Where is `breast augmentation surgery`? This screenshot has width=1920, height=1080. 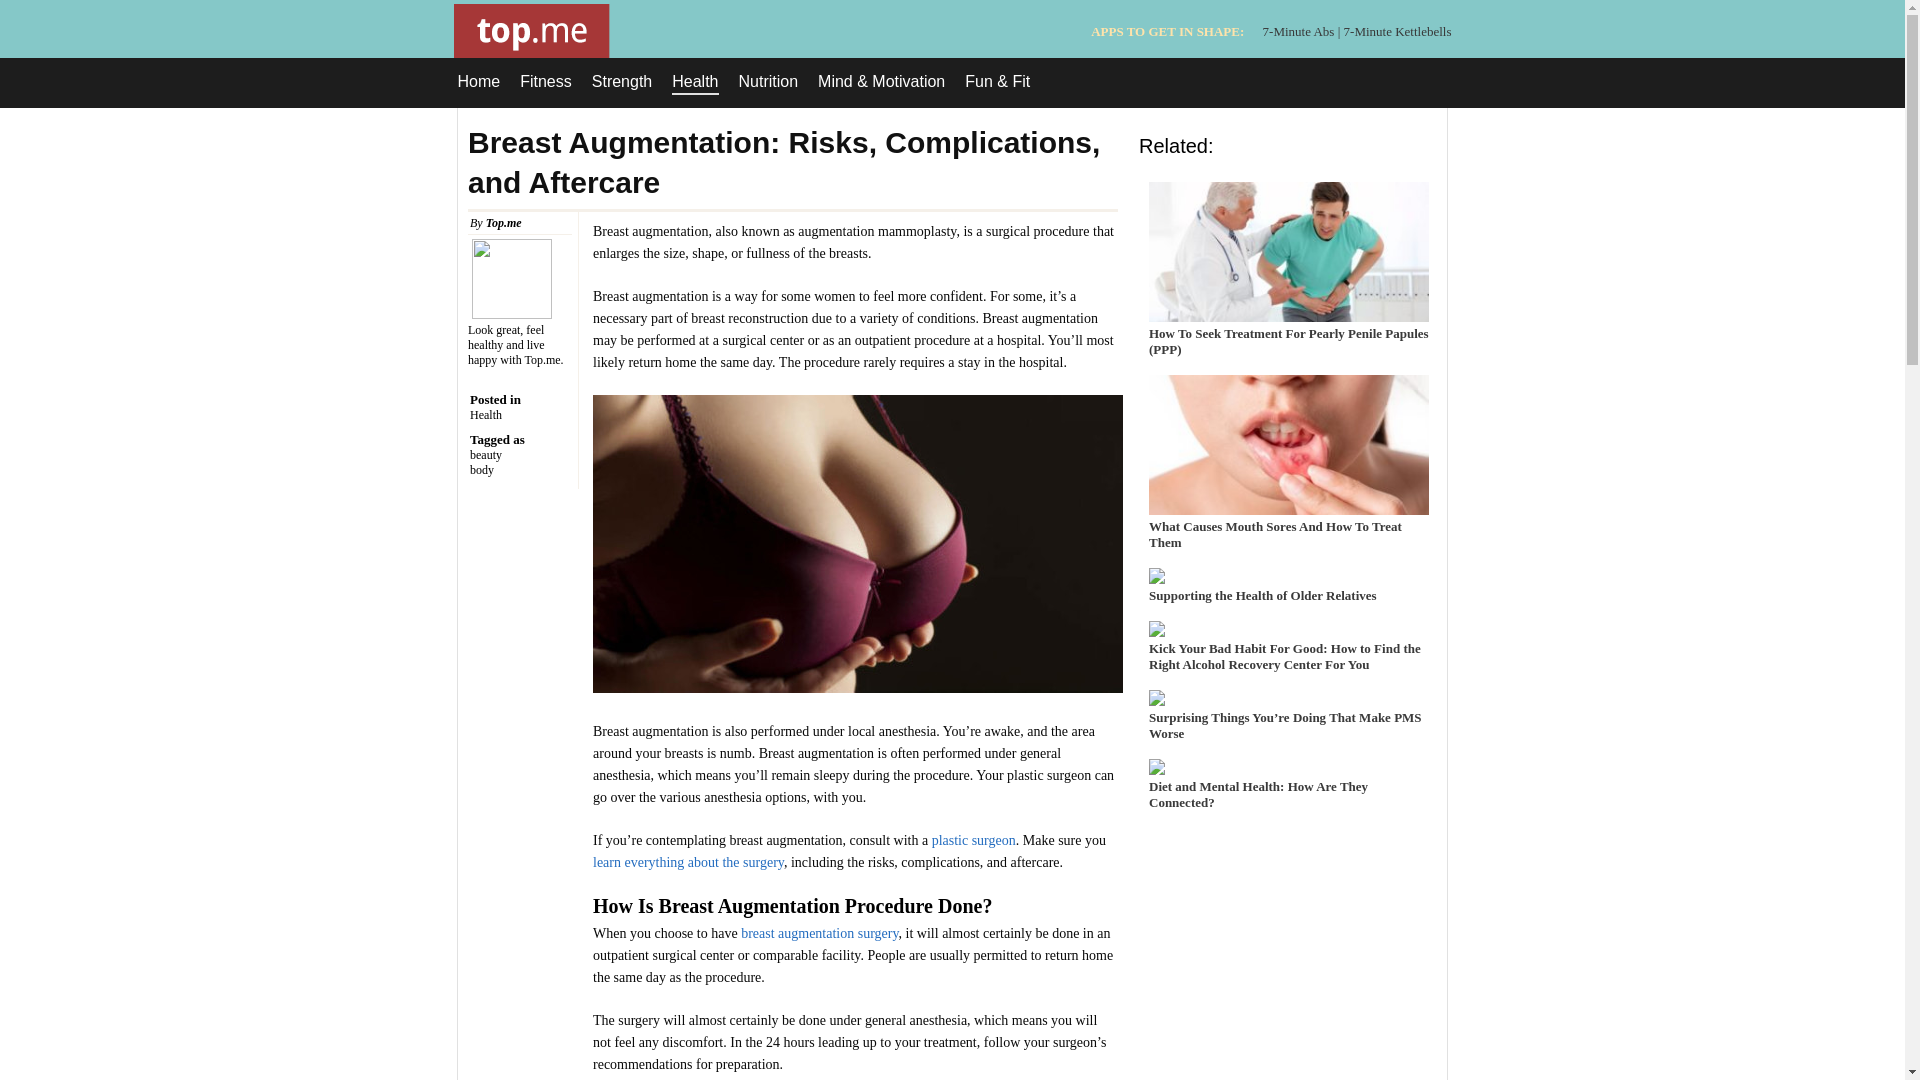
breast augmentation surgery is located at coordinates (820, 932).